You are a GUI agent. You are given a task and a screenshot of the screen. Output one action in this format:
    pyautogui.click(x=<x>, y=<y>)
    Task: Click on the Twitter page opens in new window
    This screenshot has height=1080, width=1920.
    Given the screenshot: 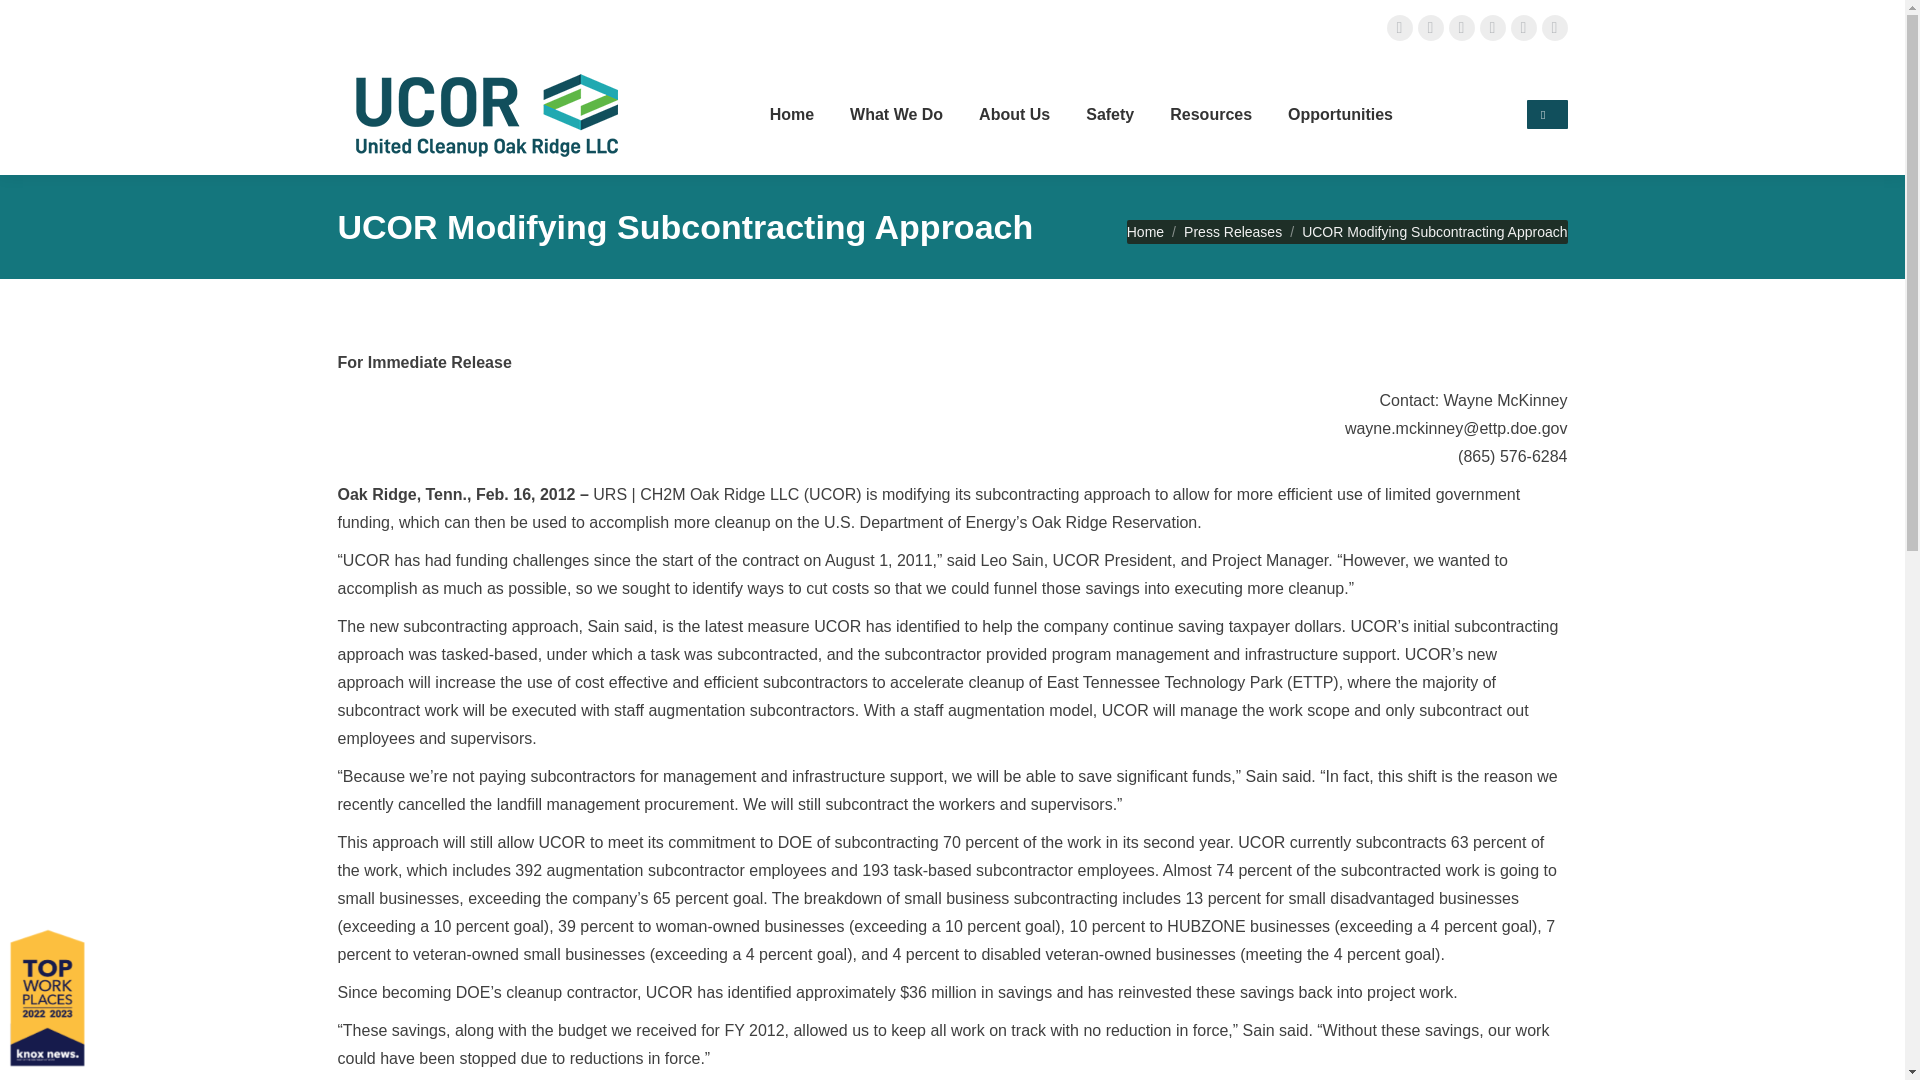 What is the action you would take?
    pyautogui.click(x=1430, y=26)
    